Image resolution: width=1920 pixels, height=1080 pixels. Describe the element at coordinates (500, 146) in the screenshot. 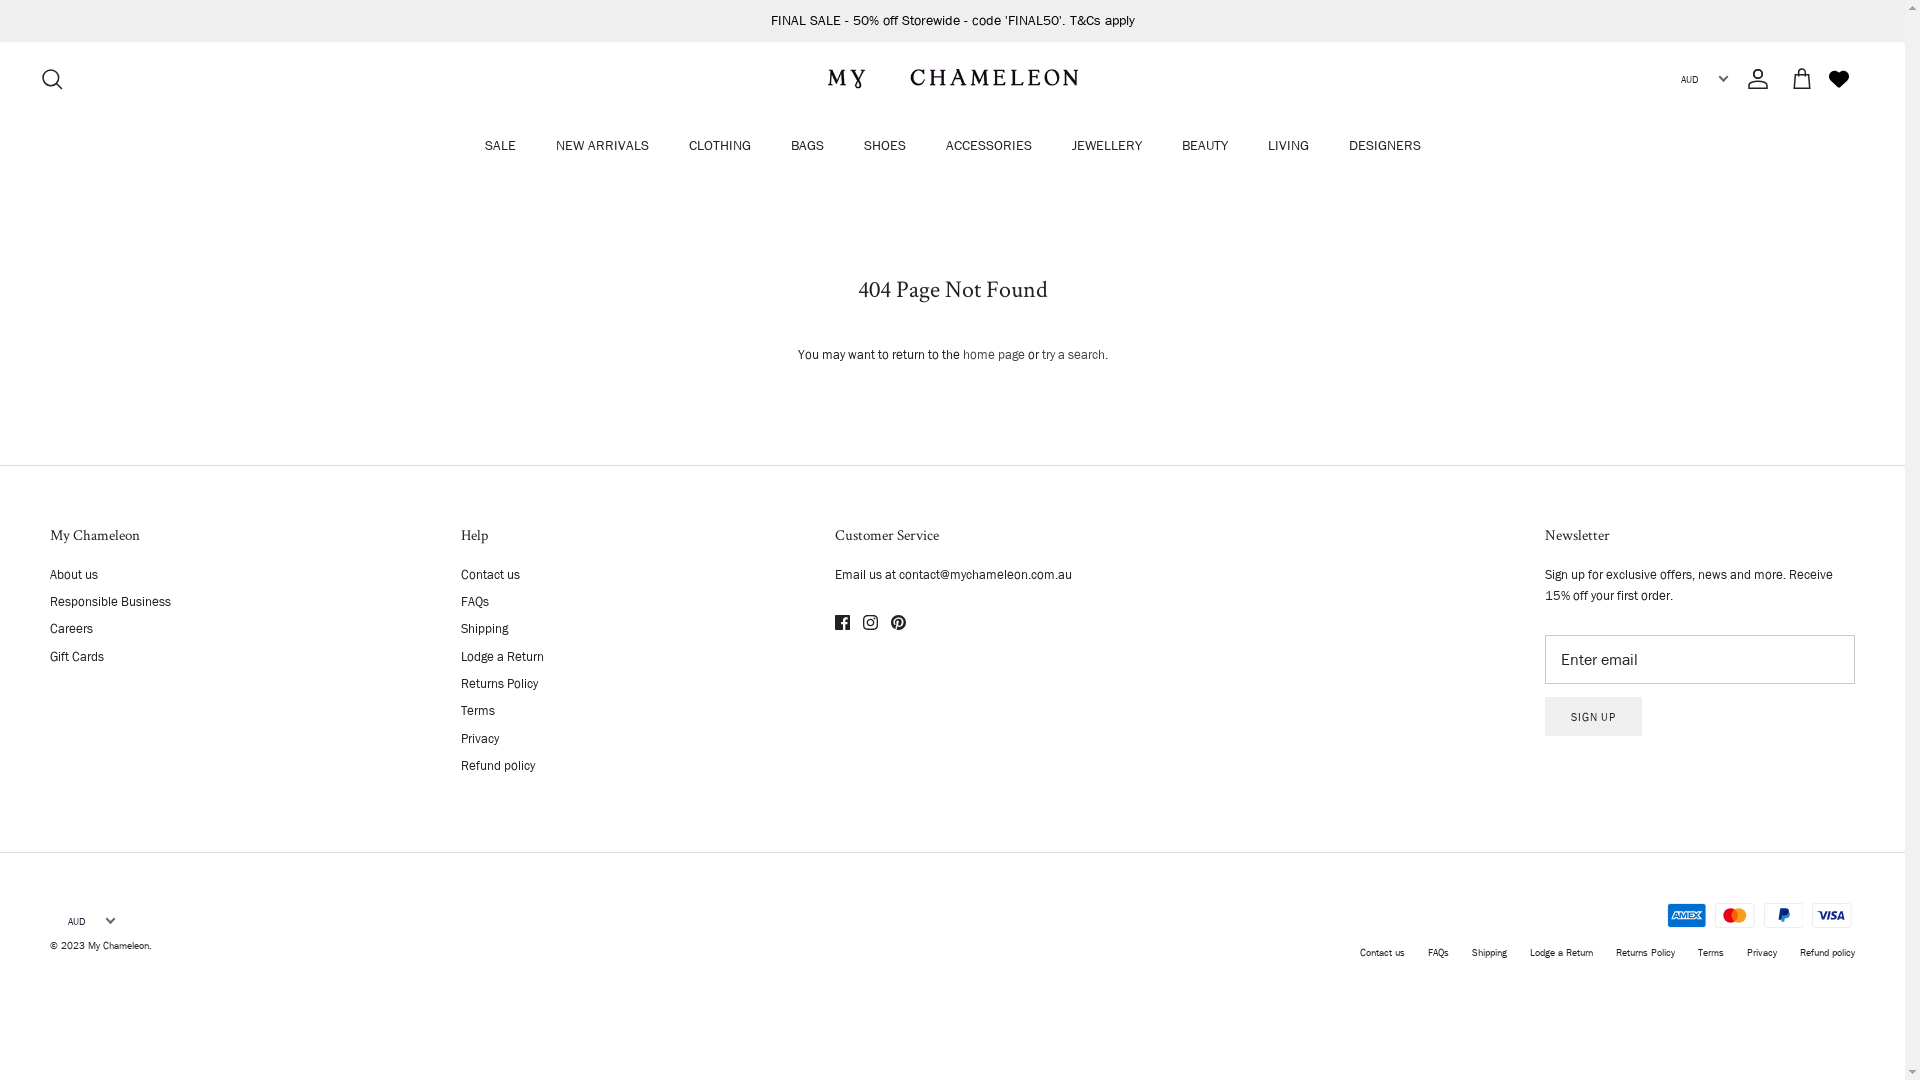

I see `SALE` at that location.